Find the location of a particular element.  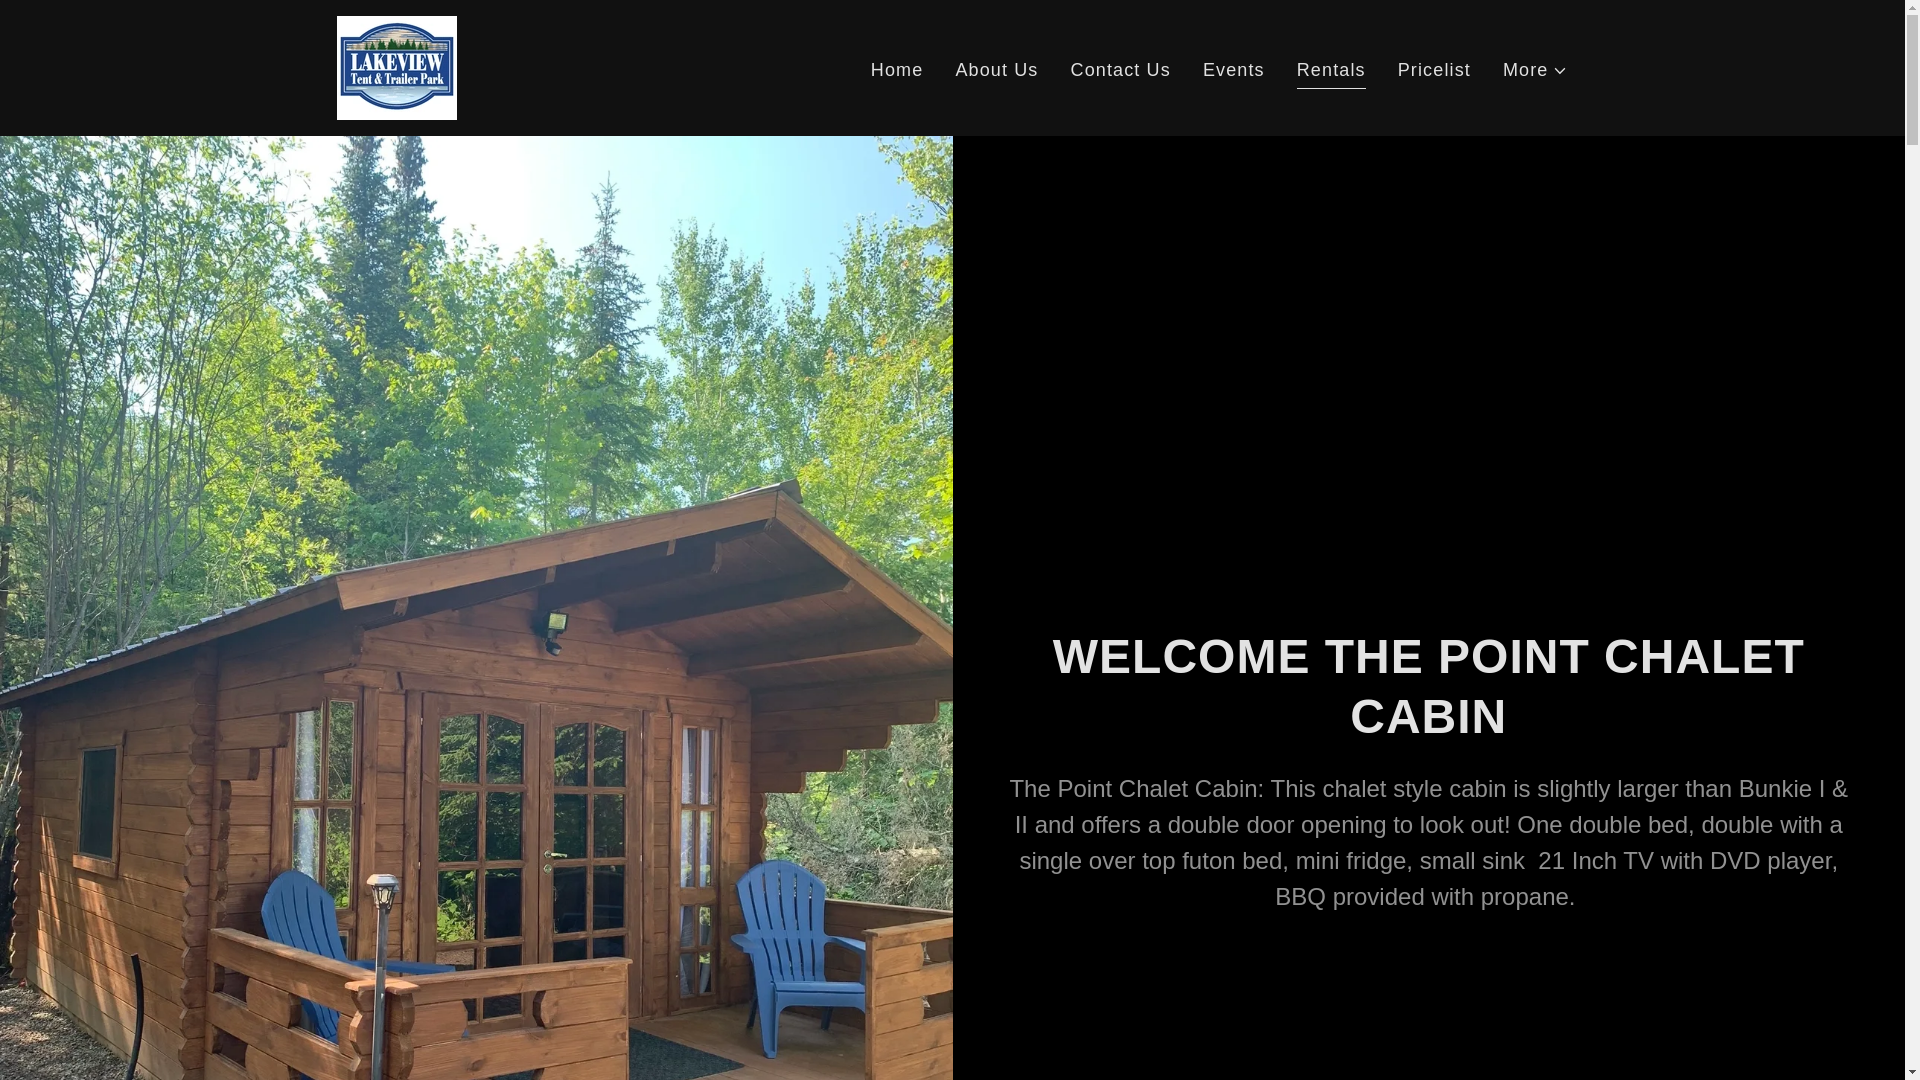

Rentals is located at coordinates (1331, 72).